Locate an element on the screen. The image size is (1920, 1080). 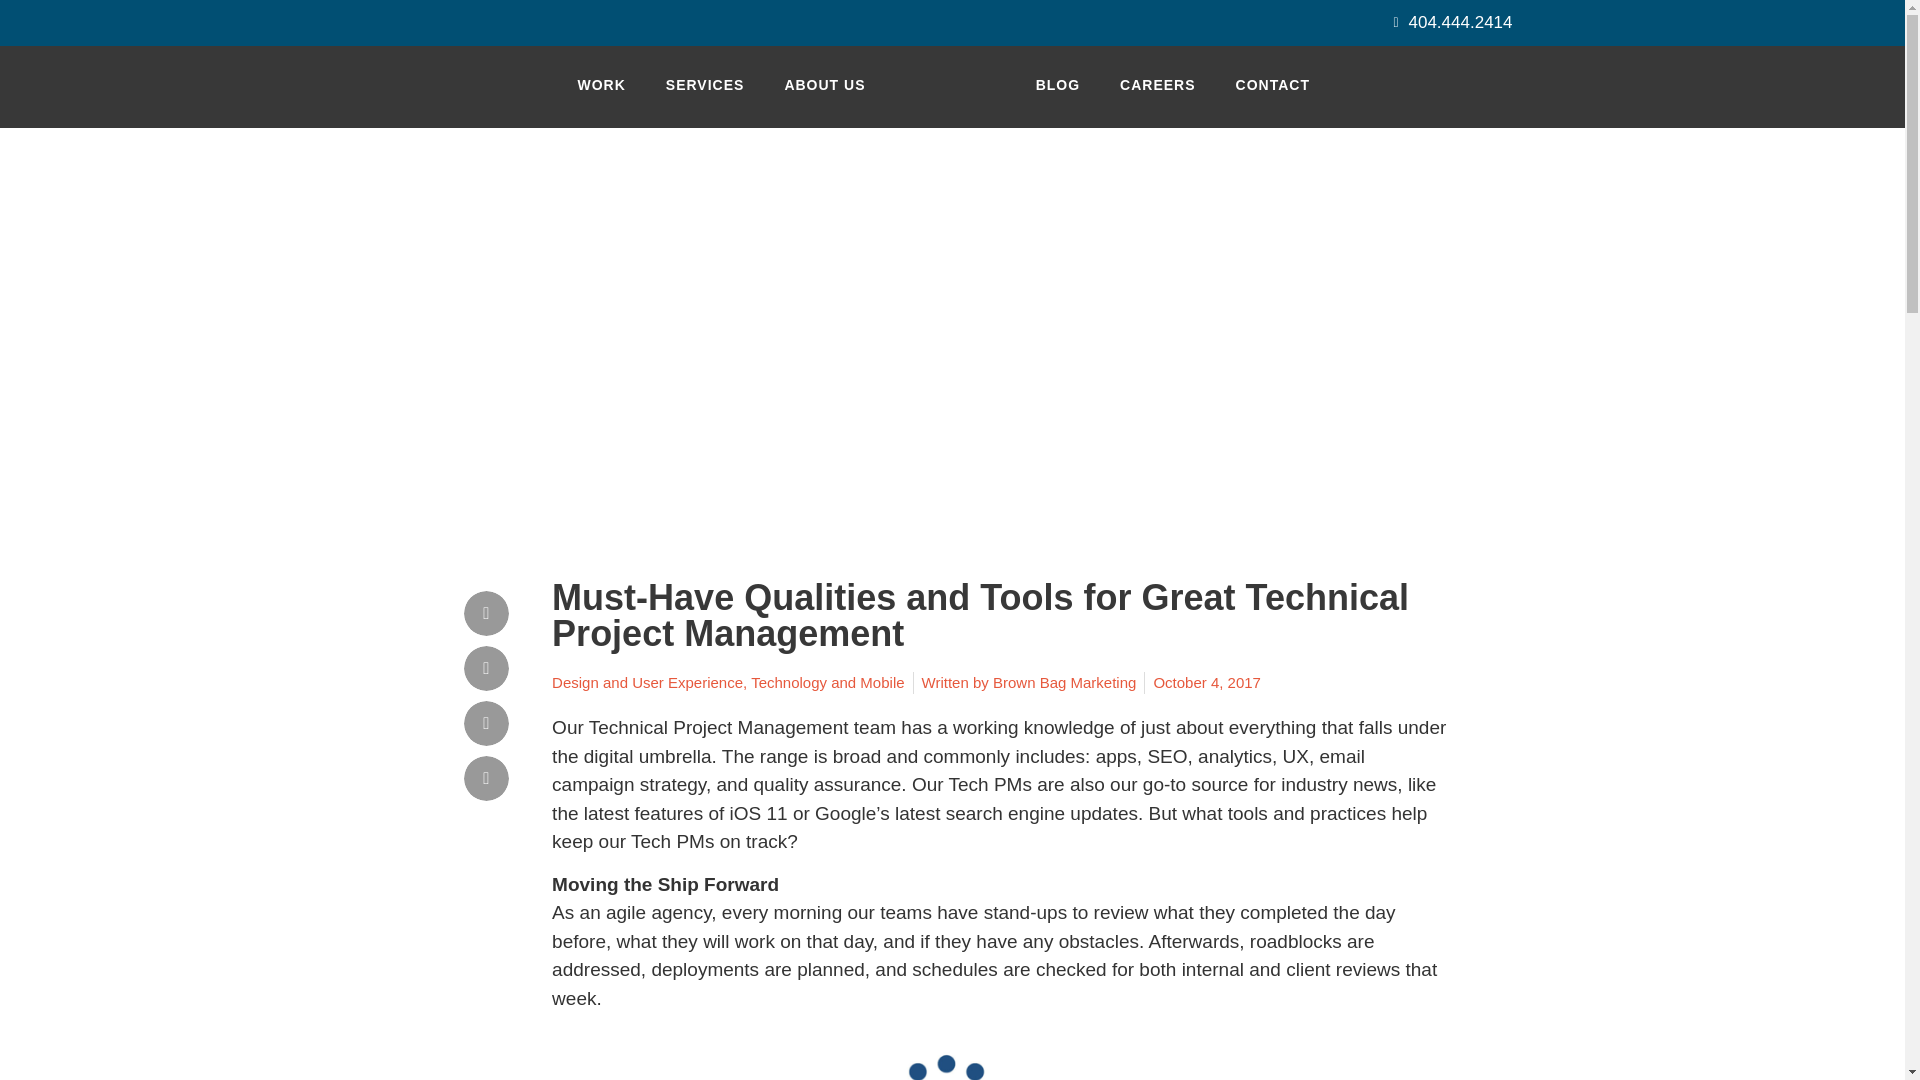
WORK is located at coordinates (602, 84).